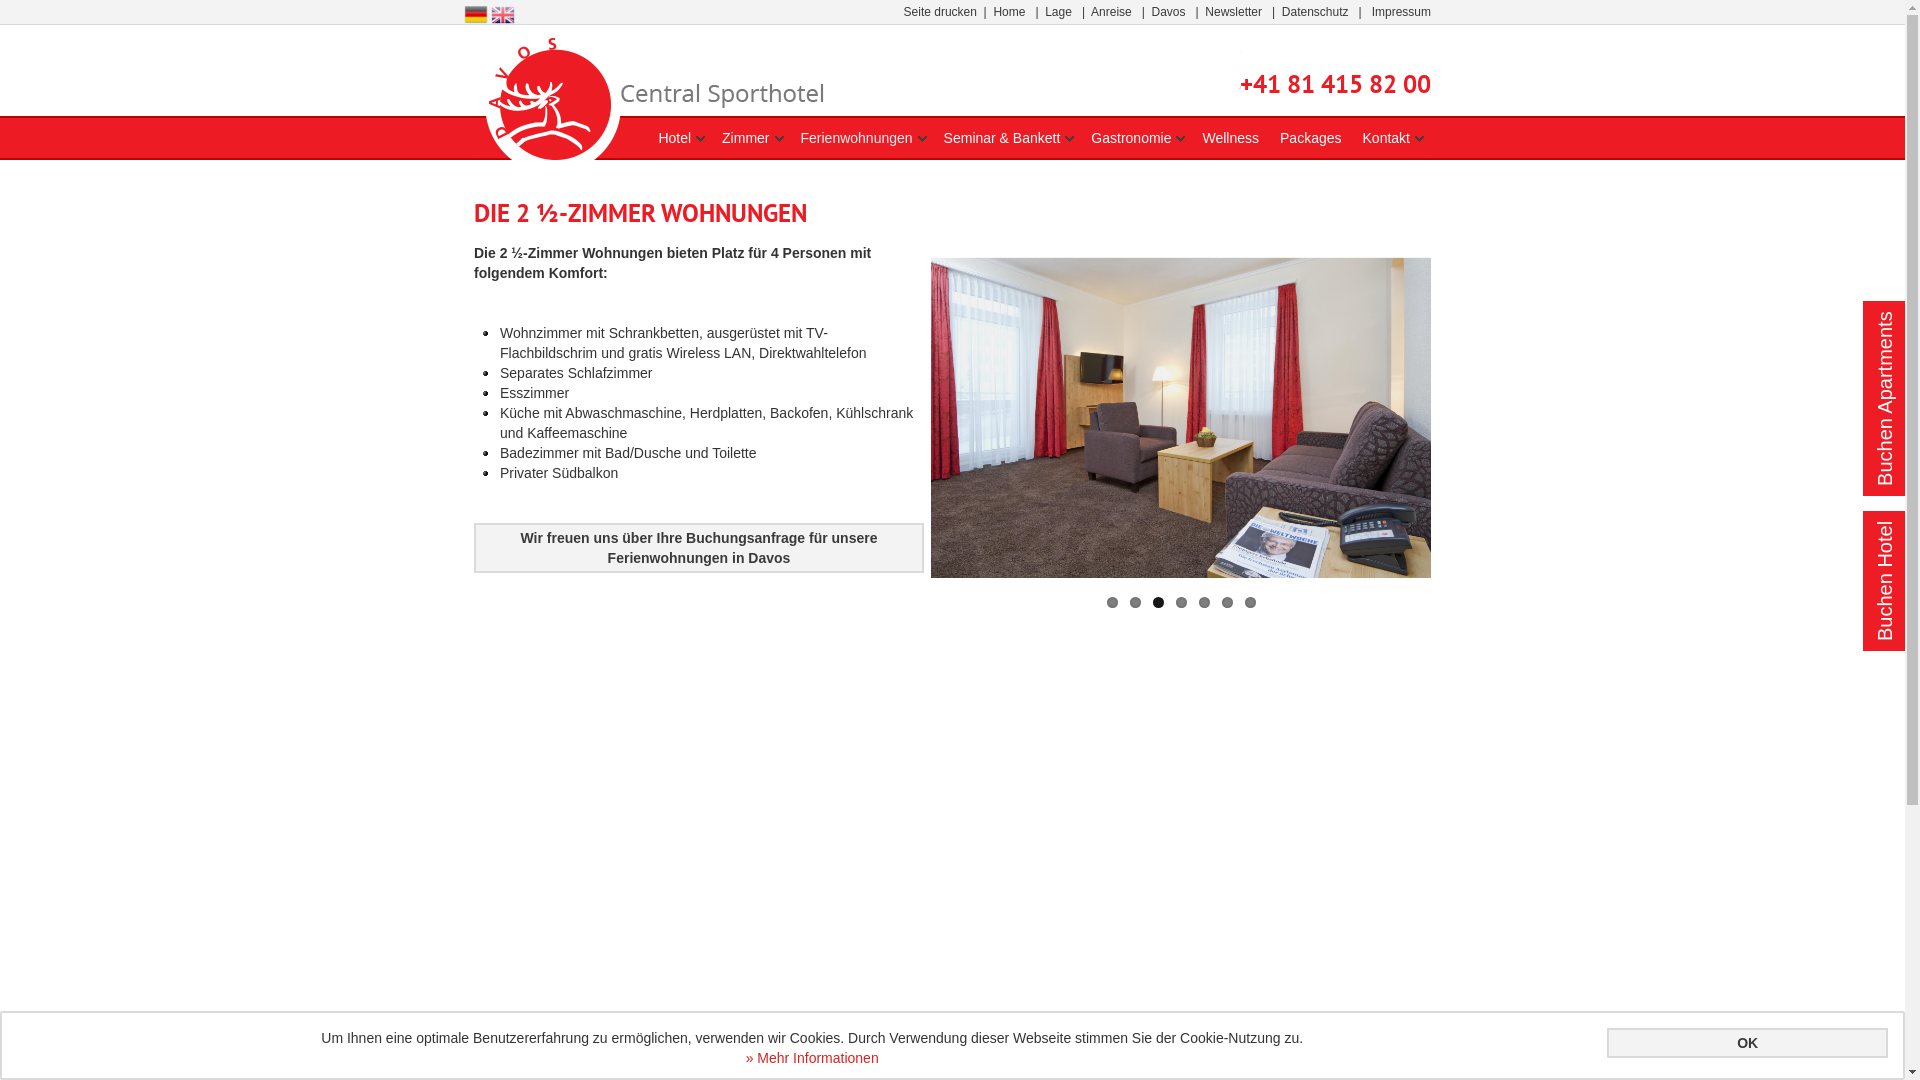  What do you see at coordinates (1402, 12) in the screenshot?
I see `Impressum` at bounding box center [1402, 12].